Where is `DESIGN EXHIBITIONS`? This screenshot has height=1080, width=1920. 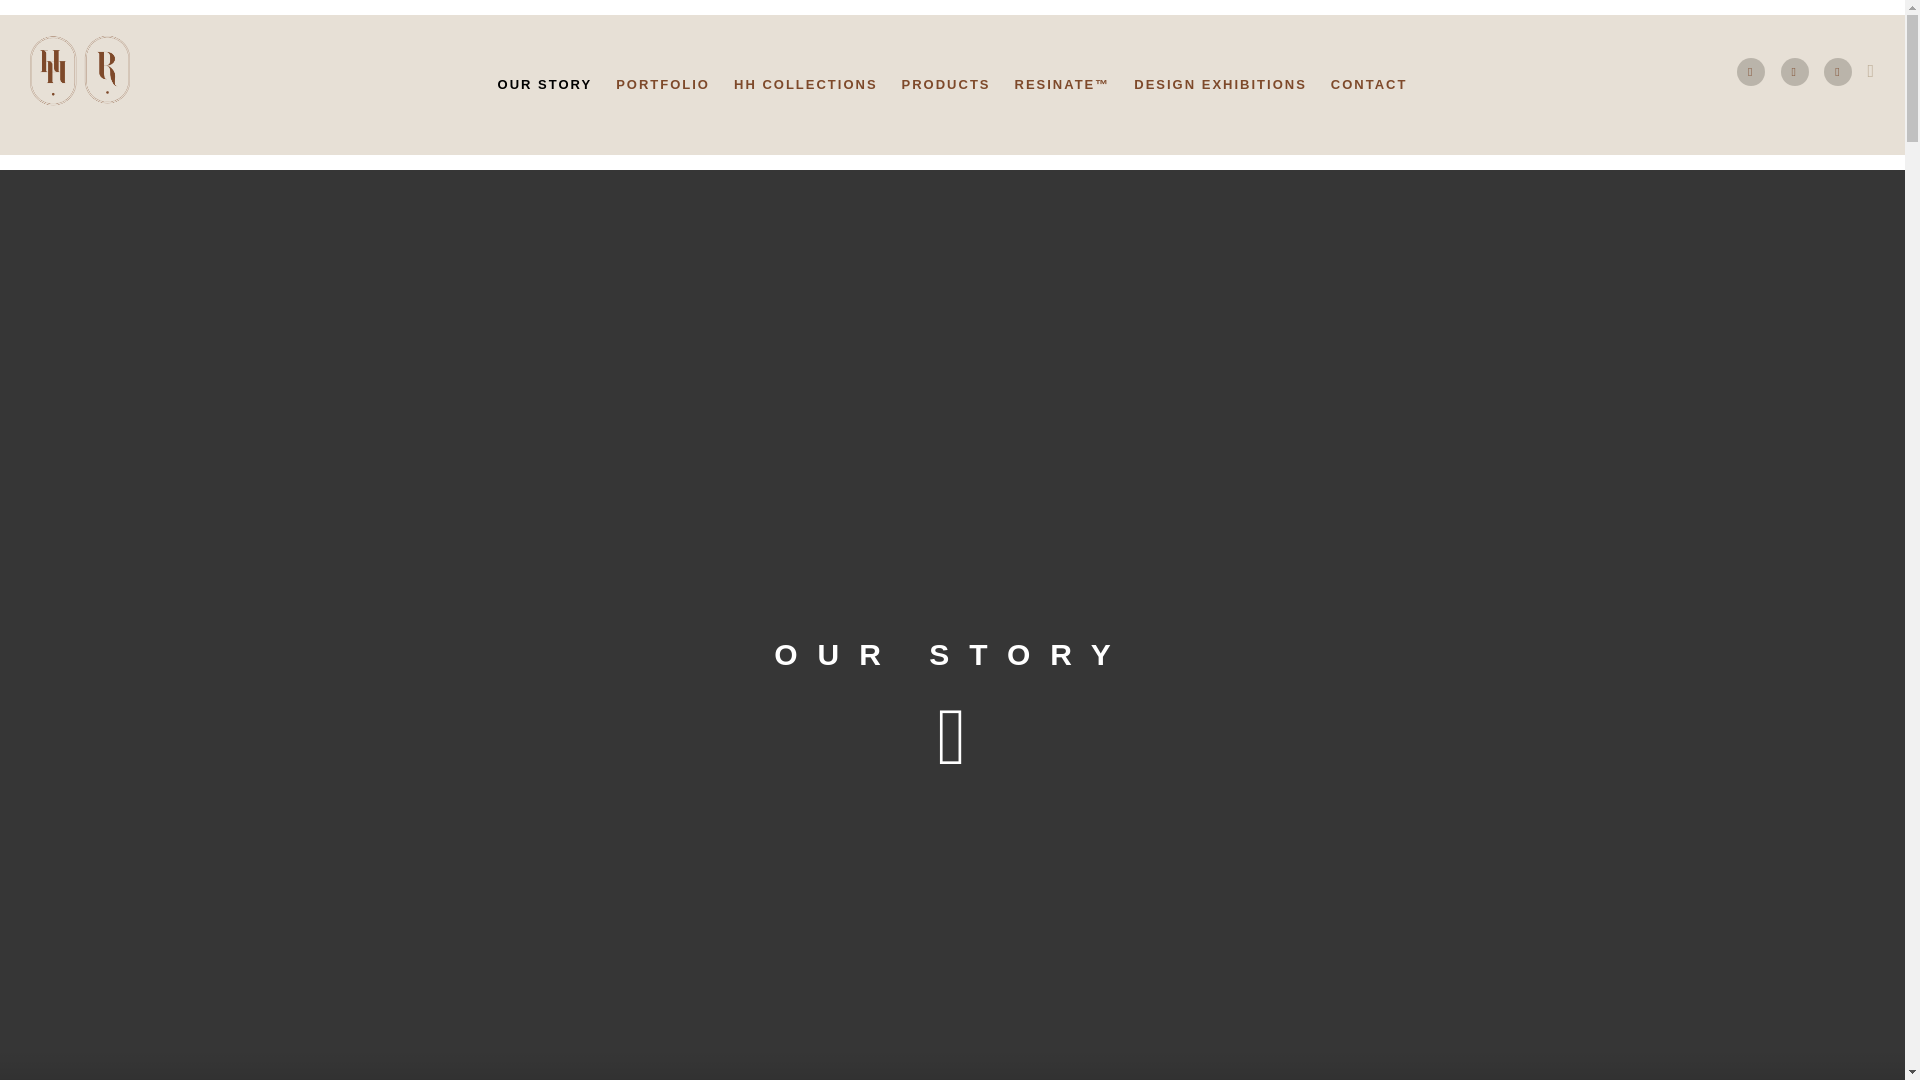 DESIGN EXHIBITIONS is located at coordinates (1220, 84).